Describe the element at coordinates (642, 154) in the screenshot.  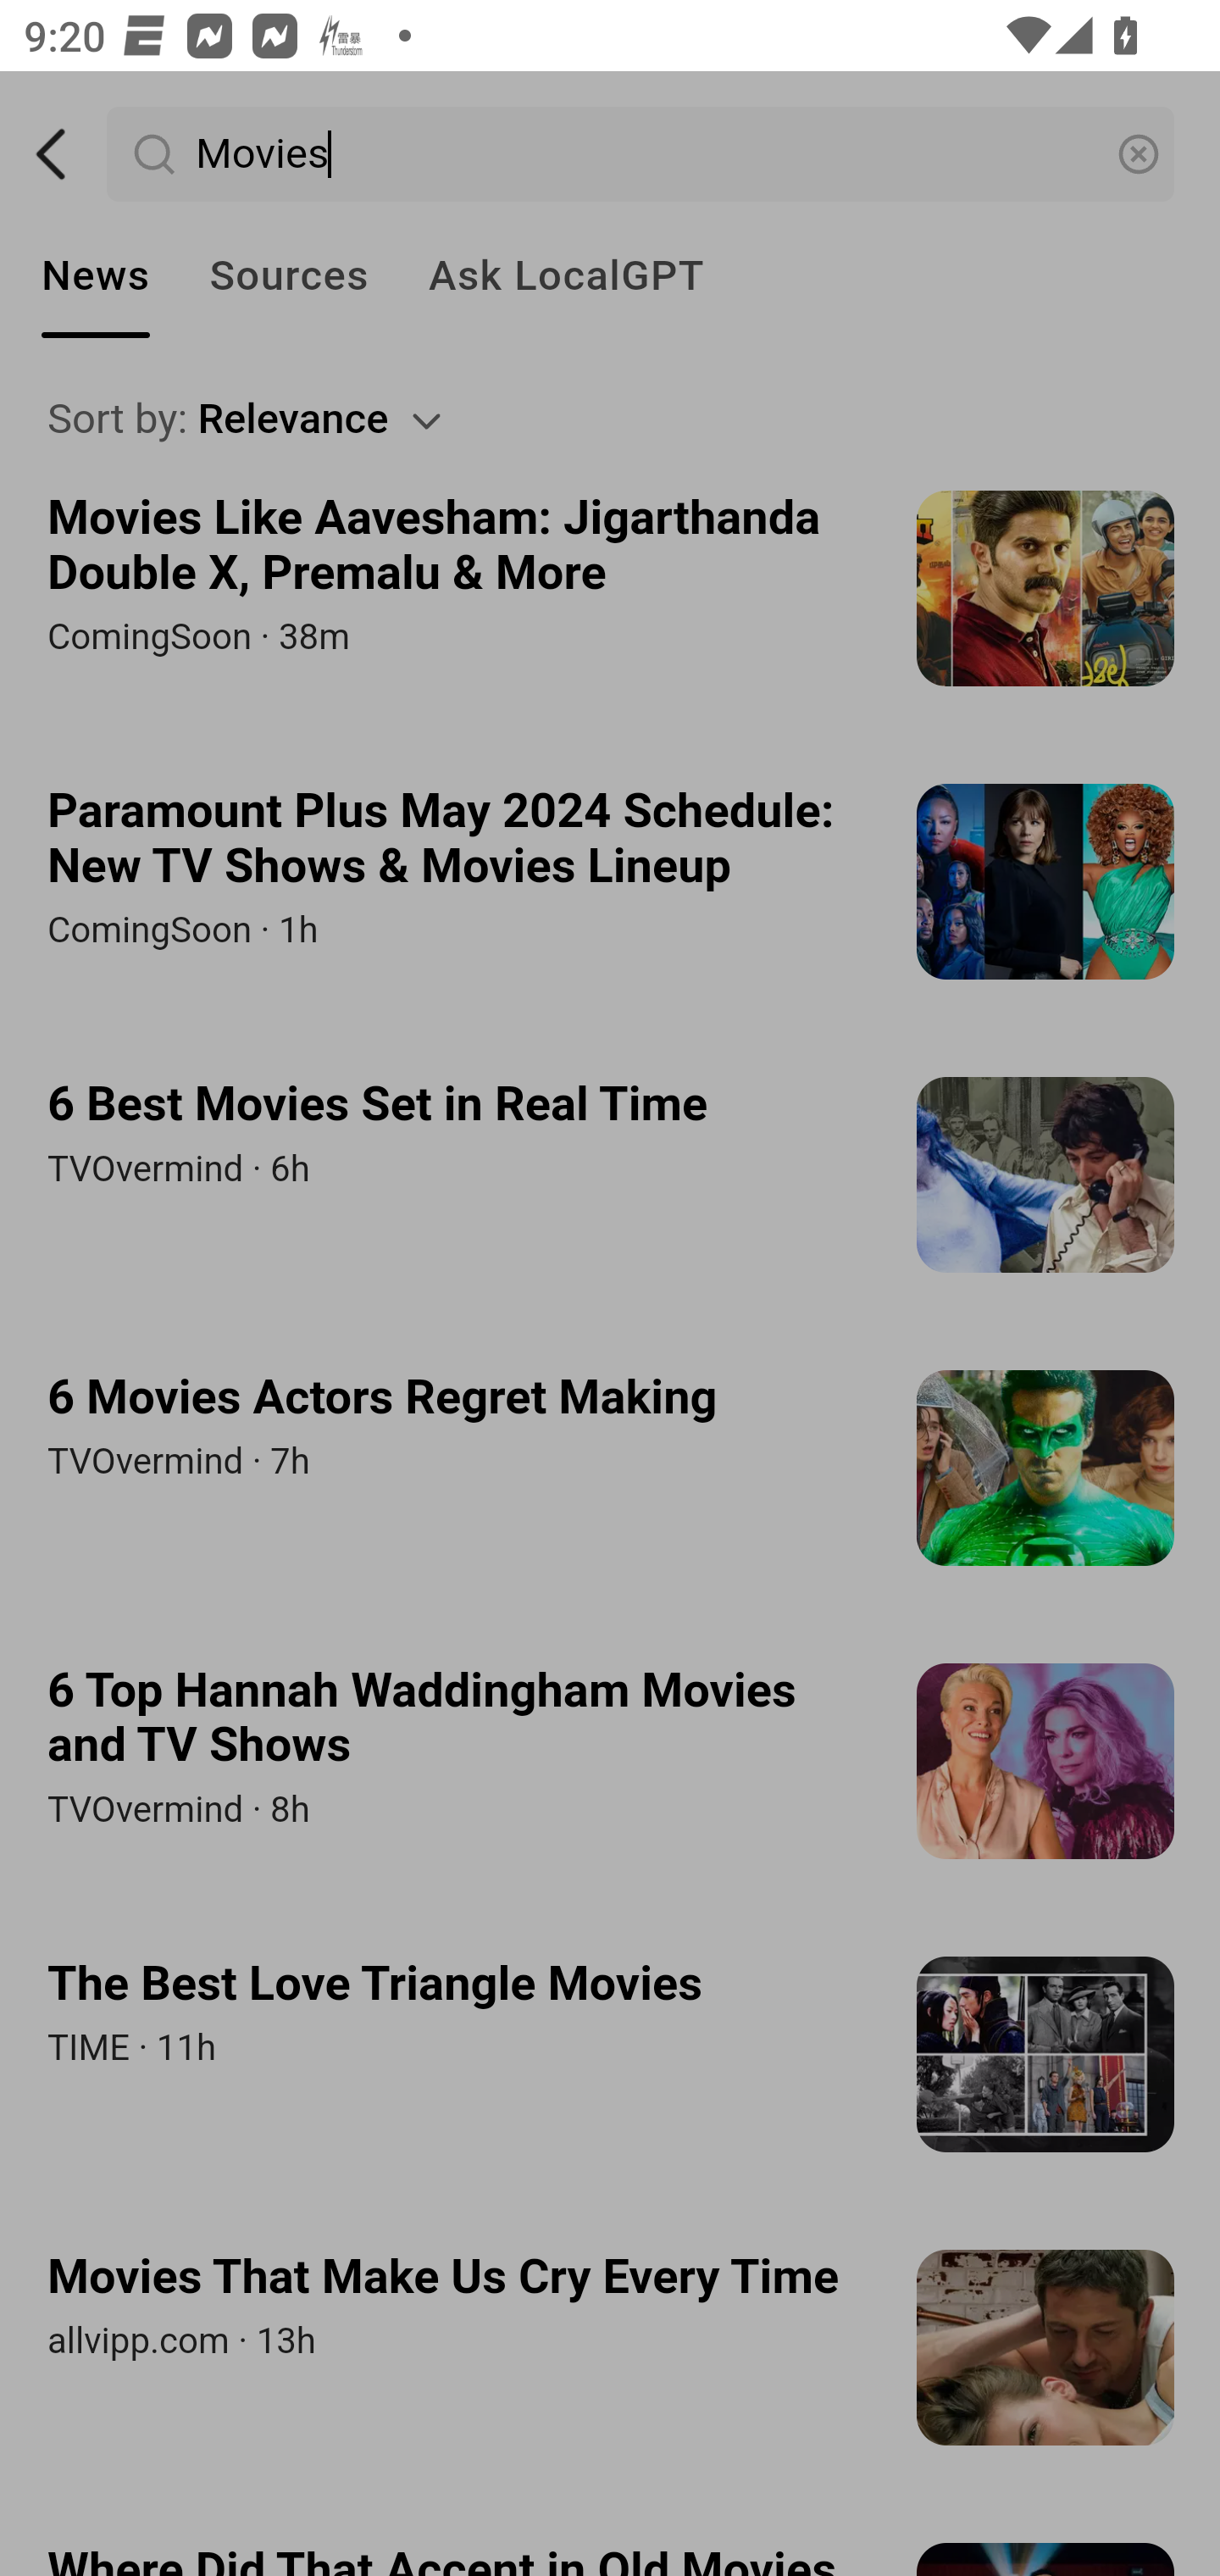
I see `Movies` at that location.